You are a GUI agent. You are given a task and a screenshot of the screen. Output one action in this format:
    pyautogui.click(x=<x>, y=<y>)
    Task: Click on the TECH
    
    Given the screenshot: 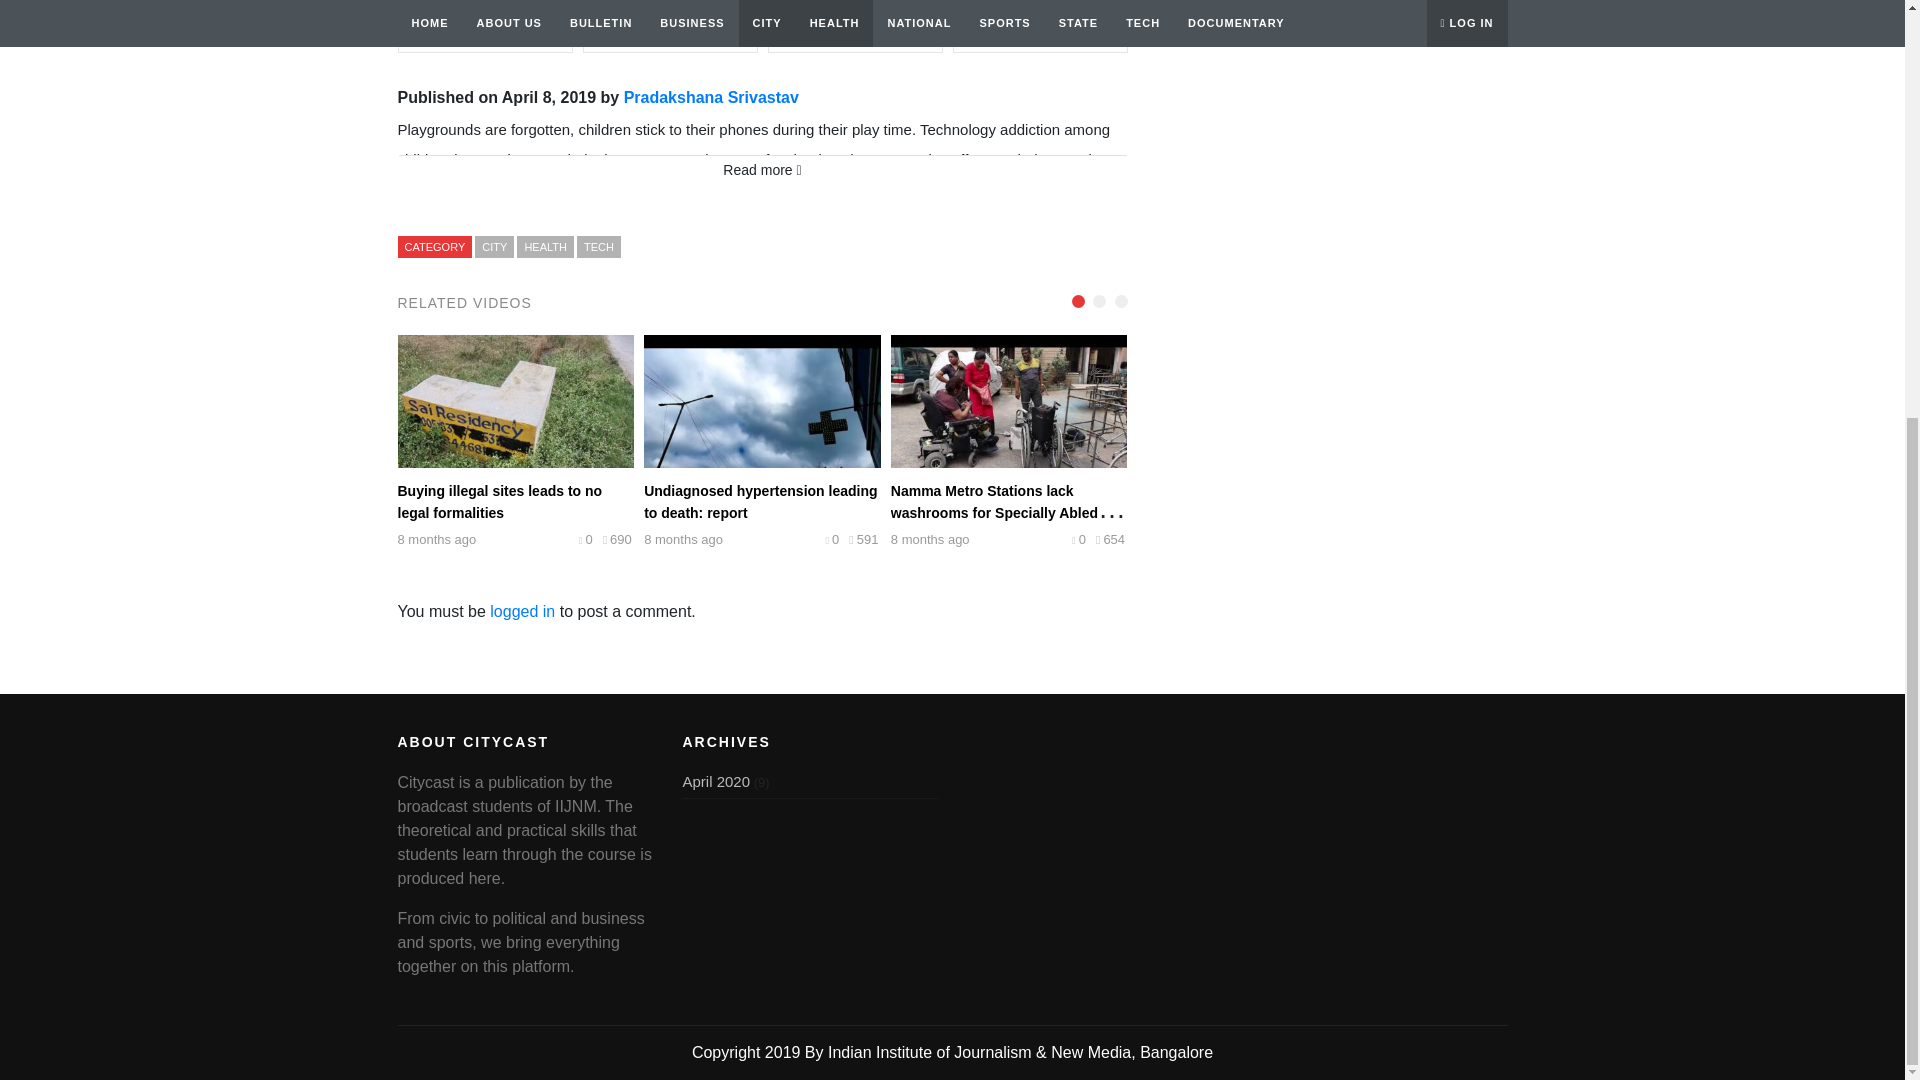 What is the action you would take?
    pyautogui.click(x=598, y=247)
    